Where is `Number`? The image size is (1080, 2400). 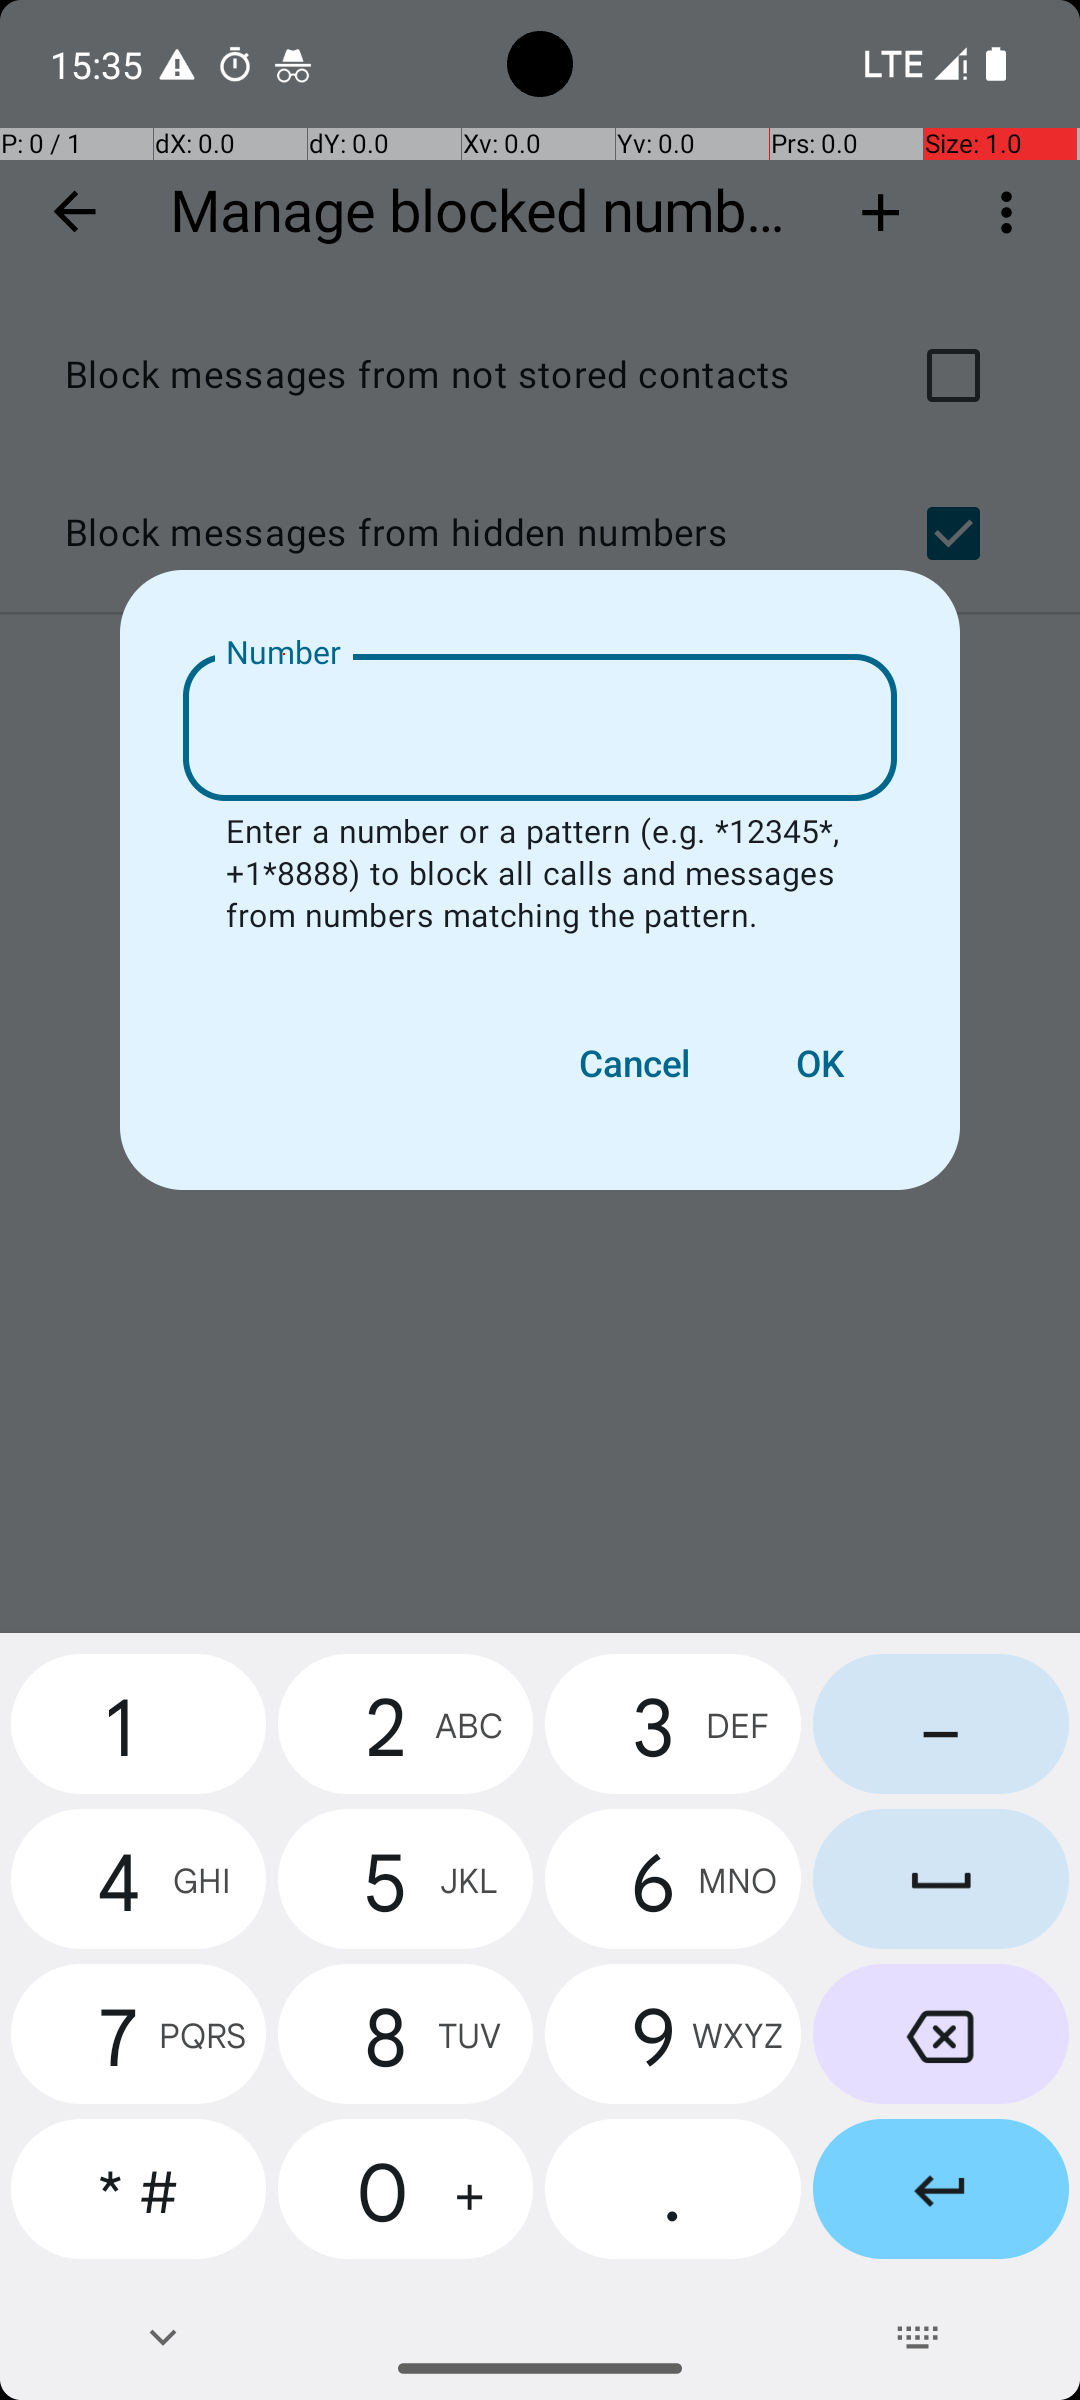
Number is located at coordinates (284, 654).